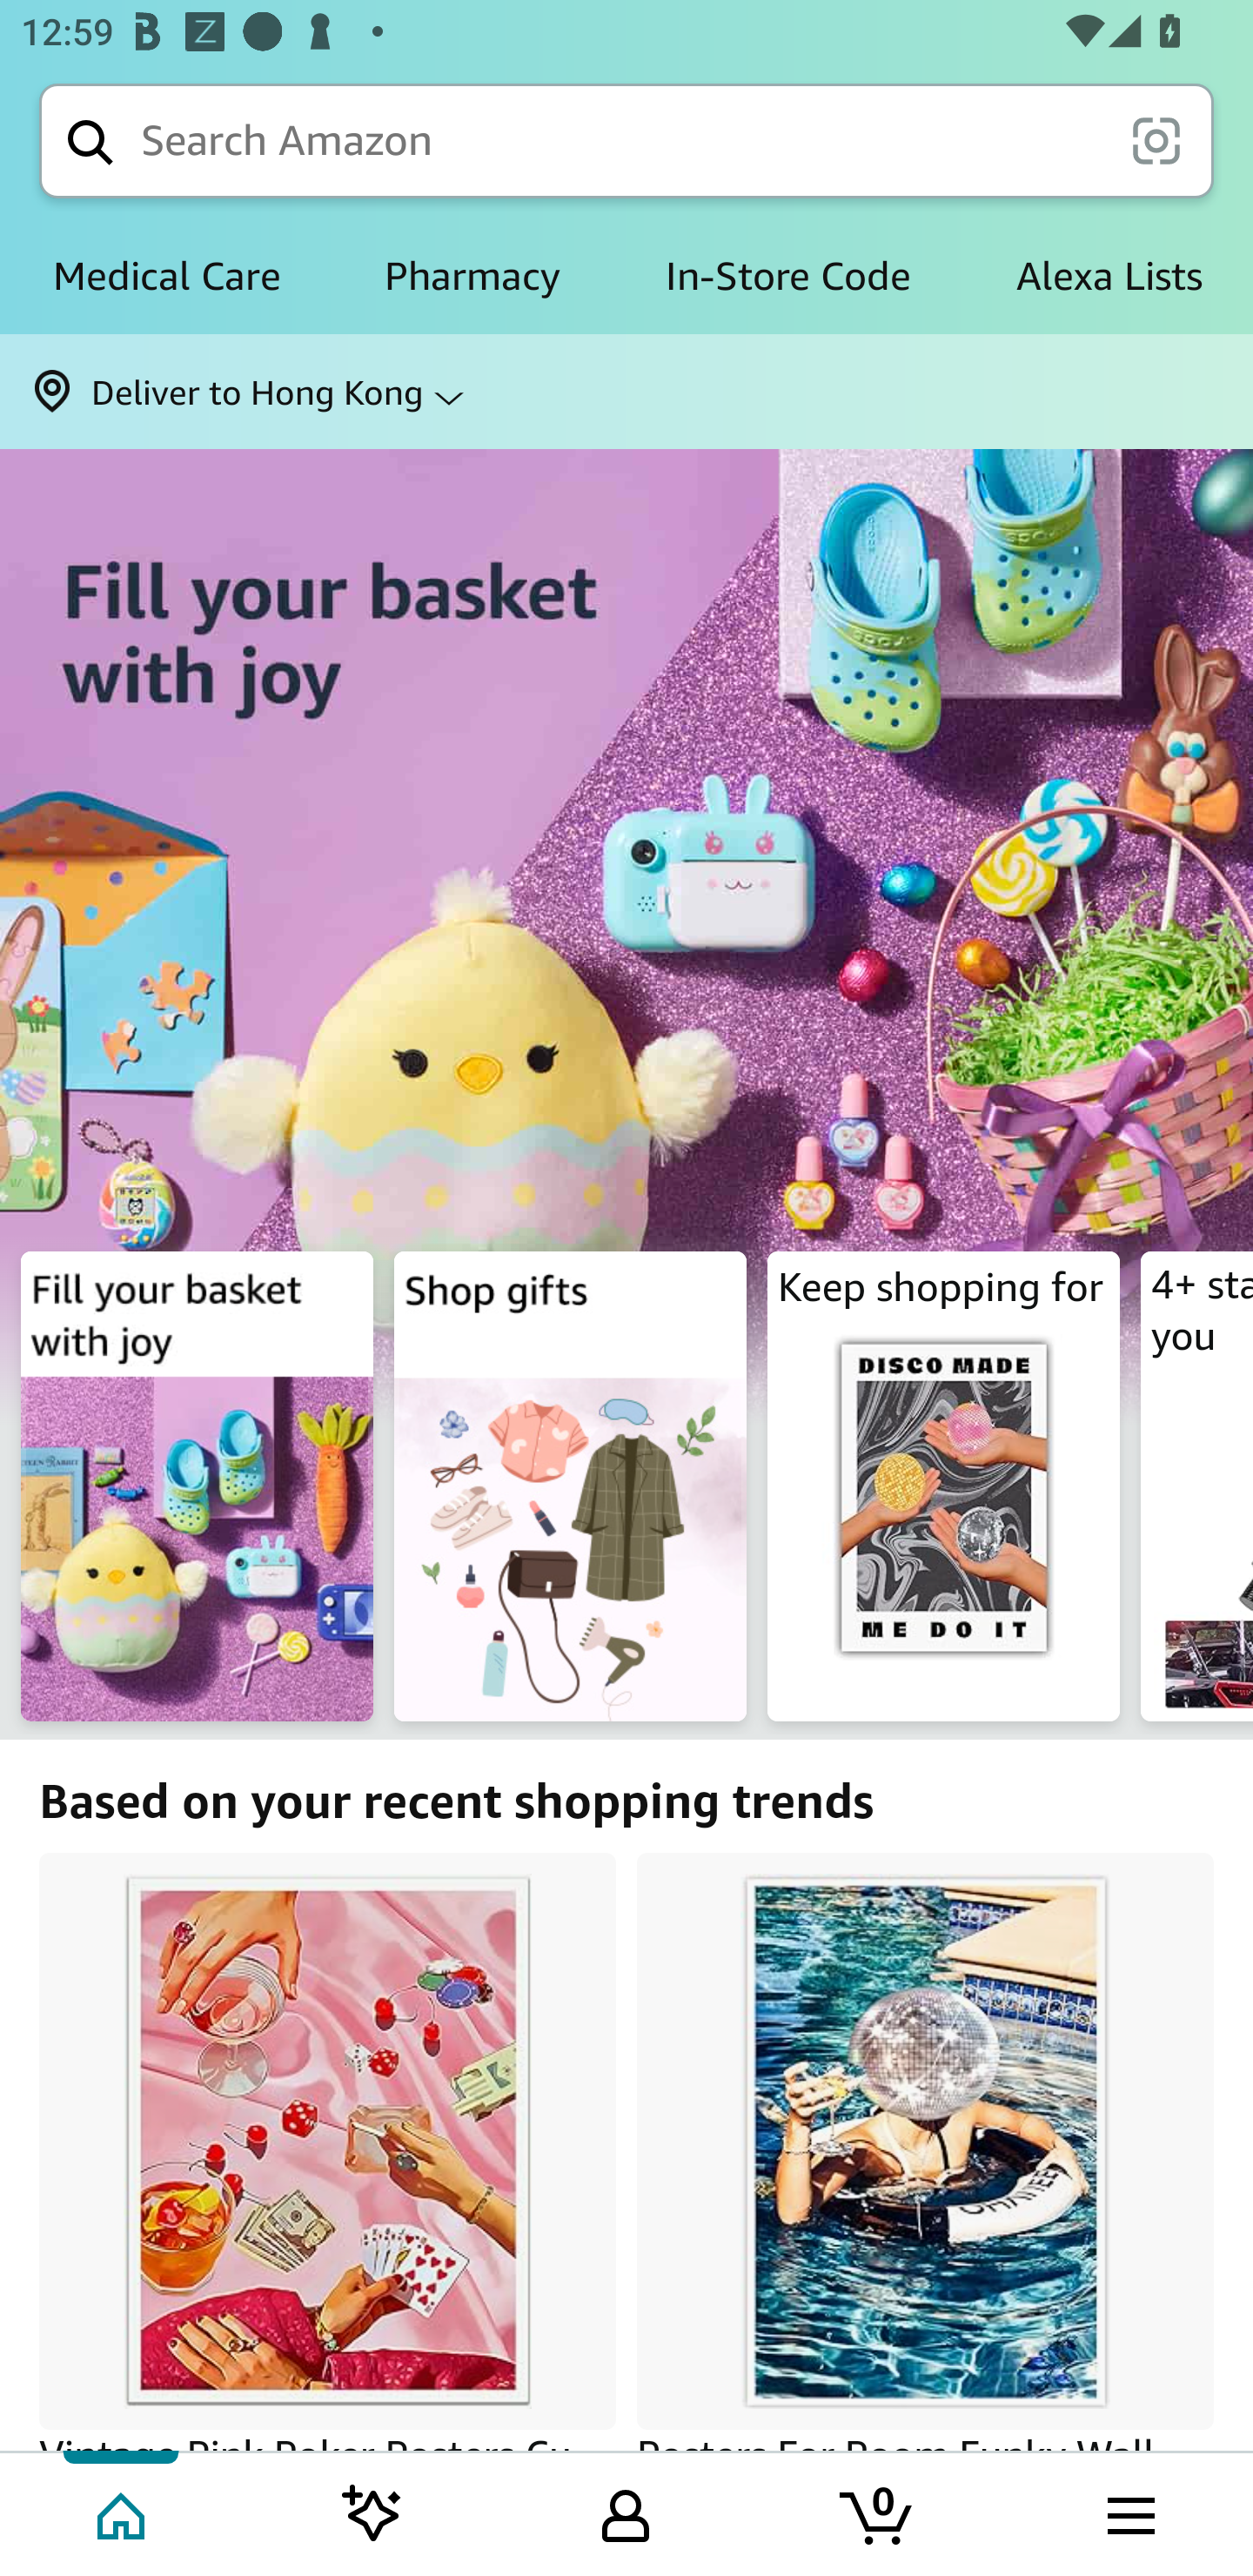 The image size is (1253, 2576). I want to click on Medical Care, so click(165, 277).